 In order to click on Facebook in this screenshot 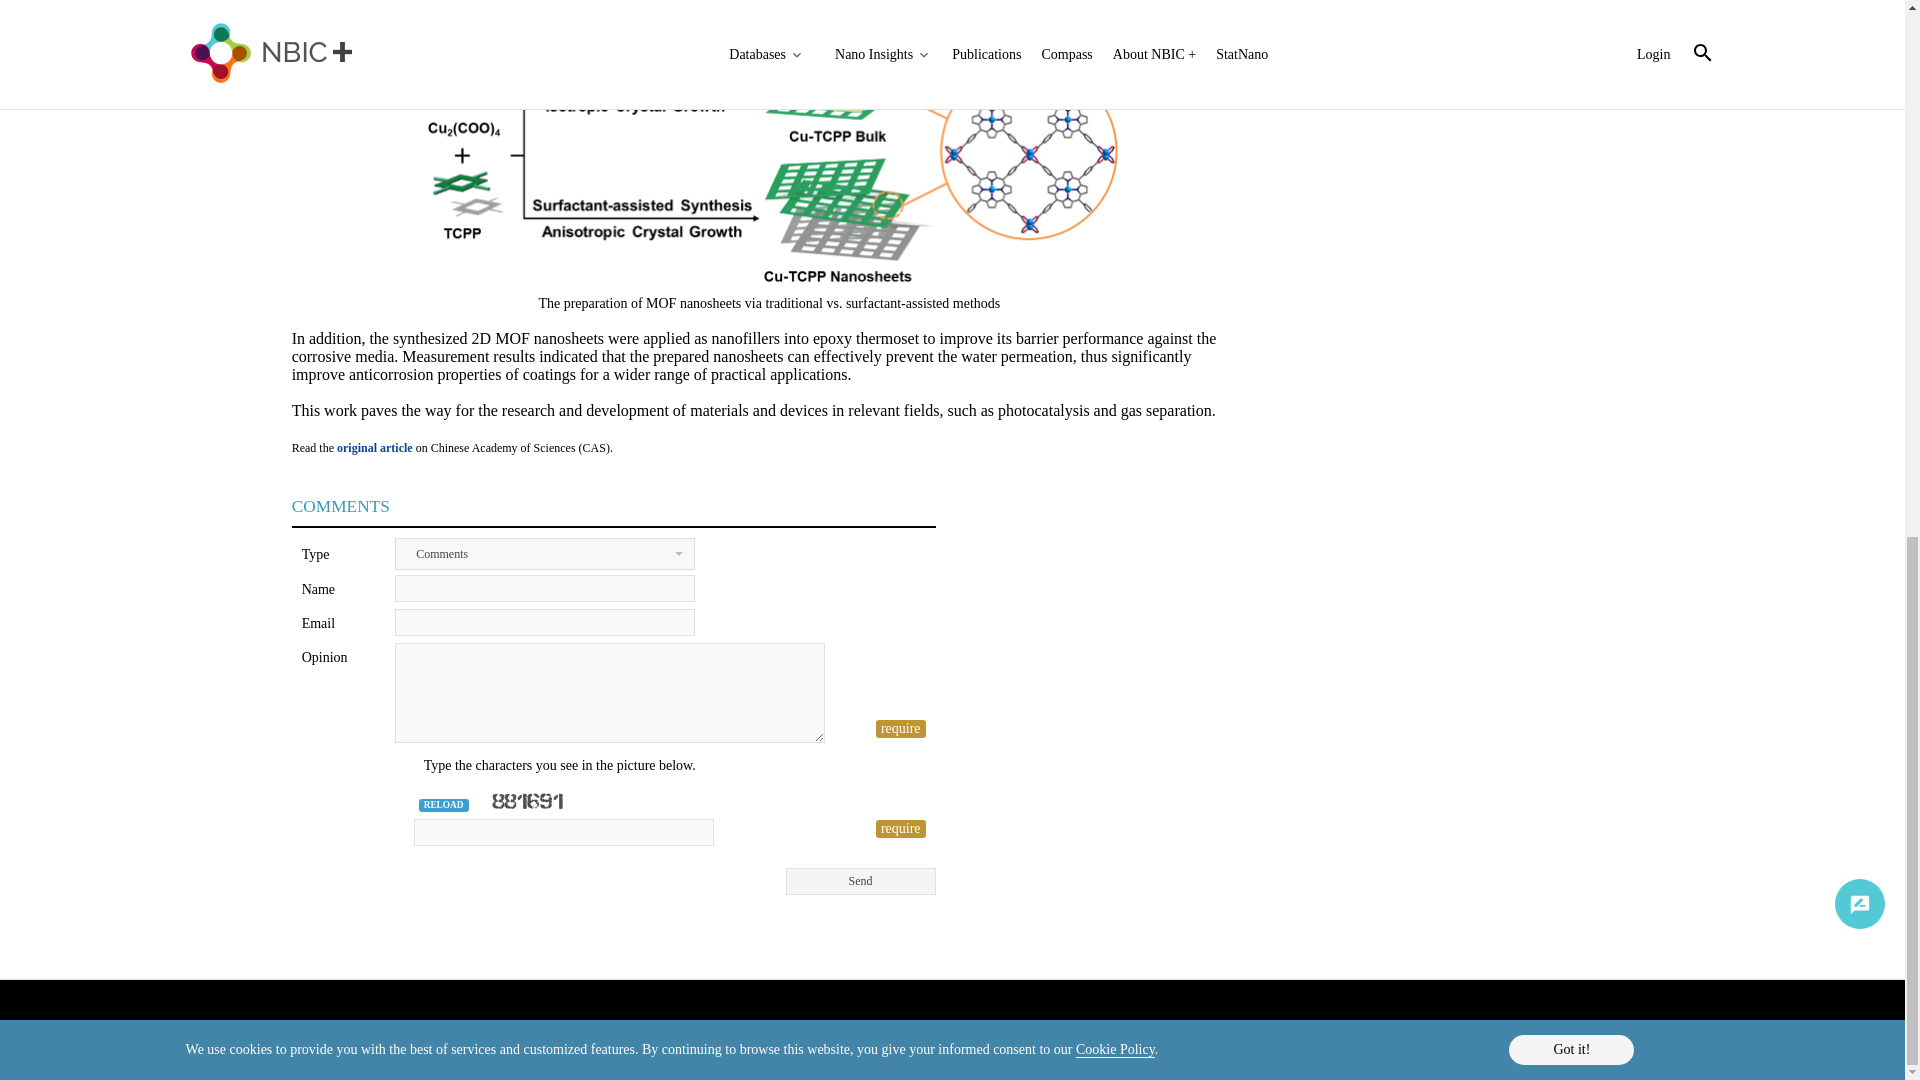, I will do `click(1672, 1034)`.